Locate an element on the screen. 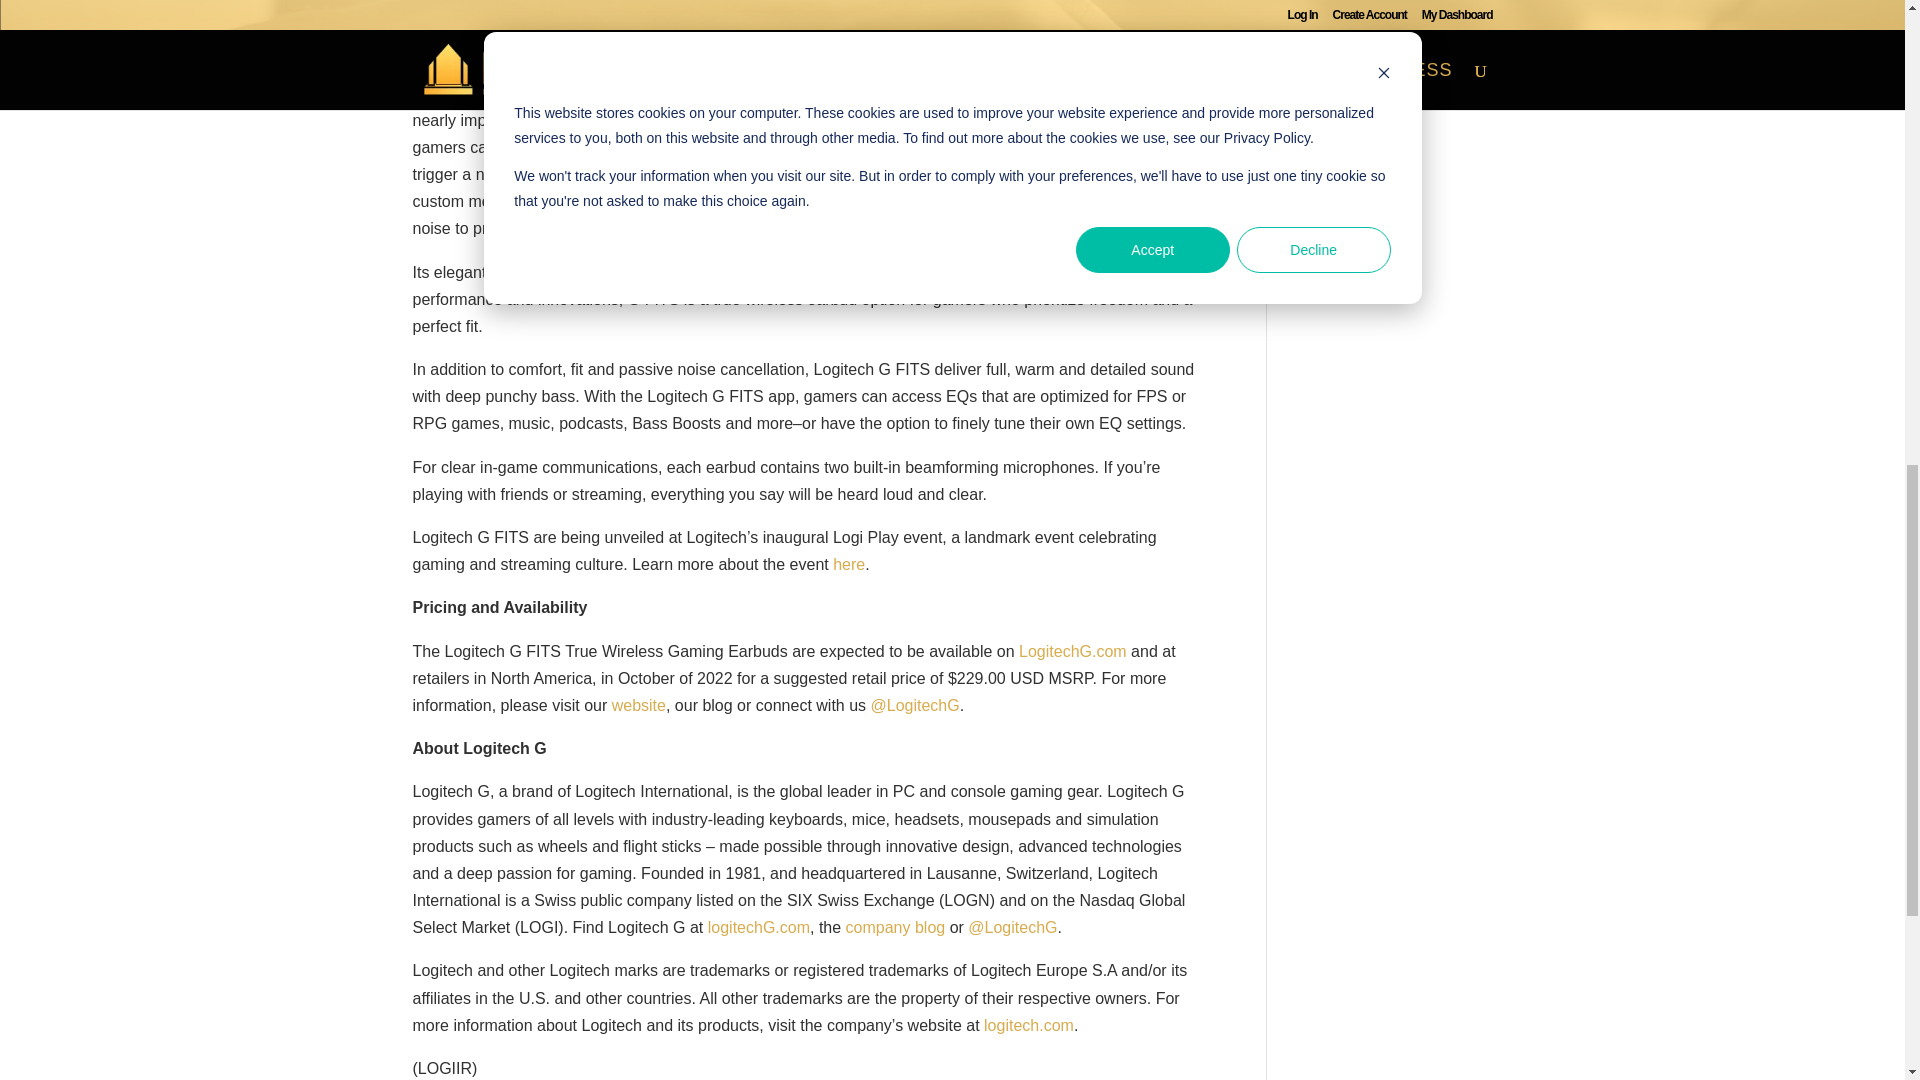  here is located at coordinates (849, 564).